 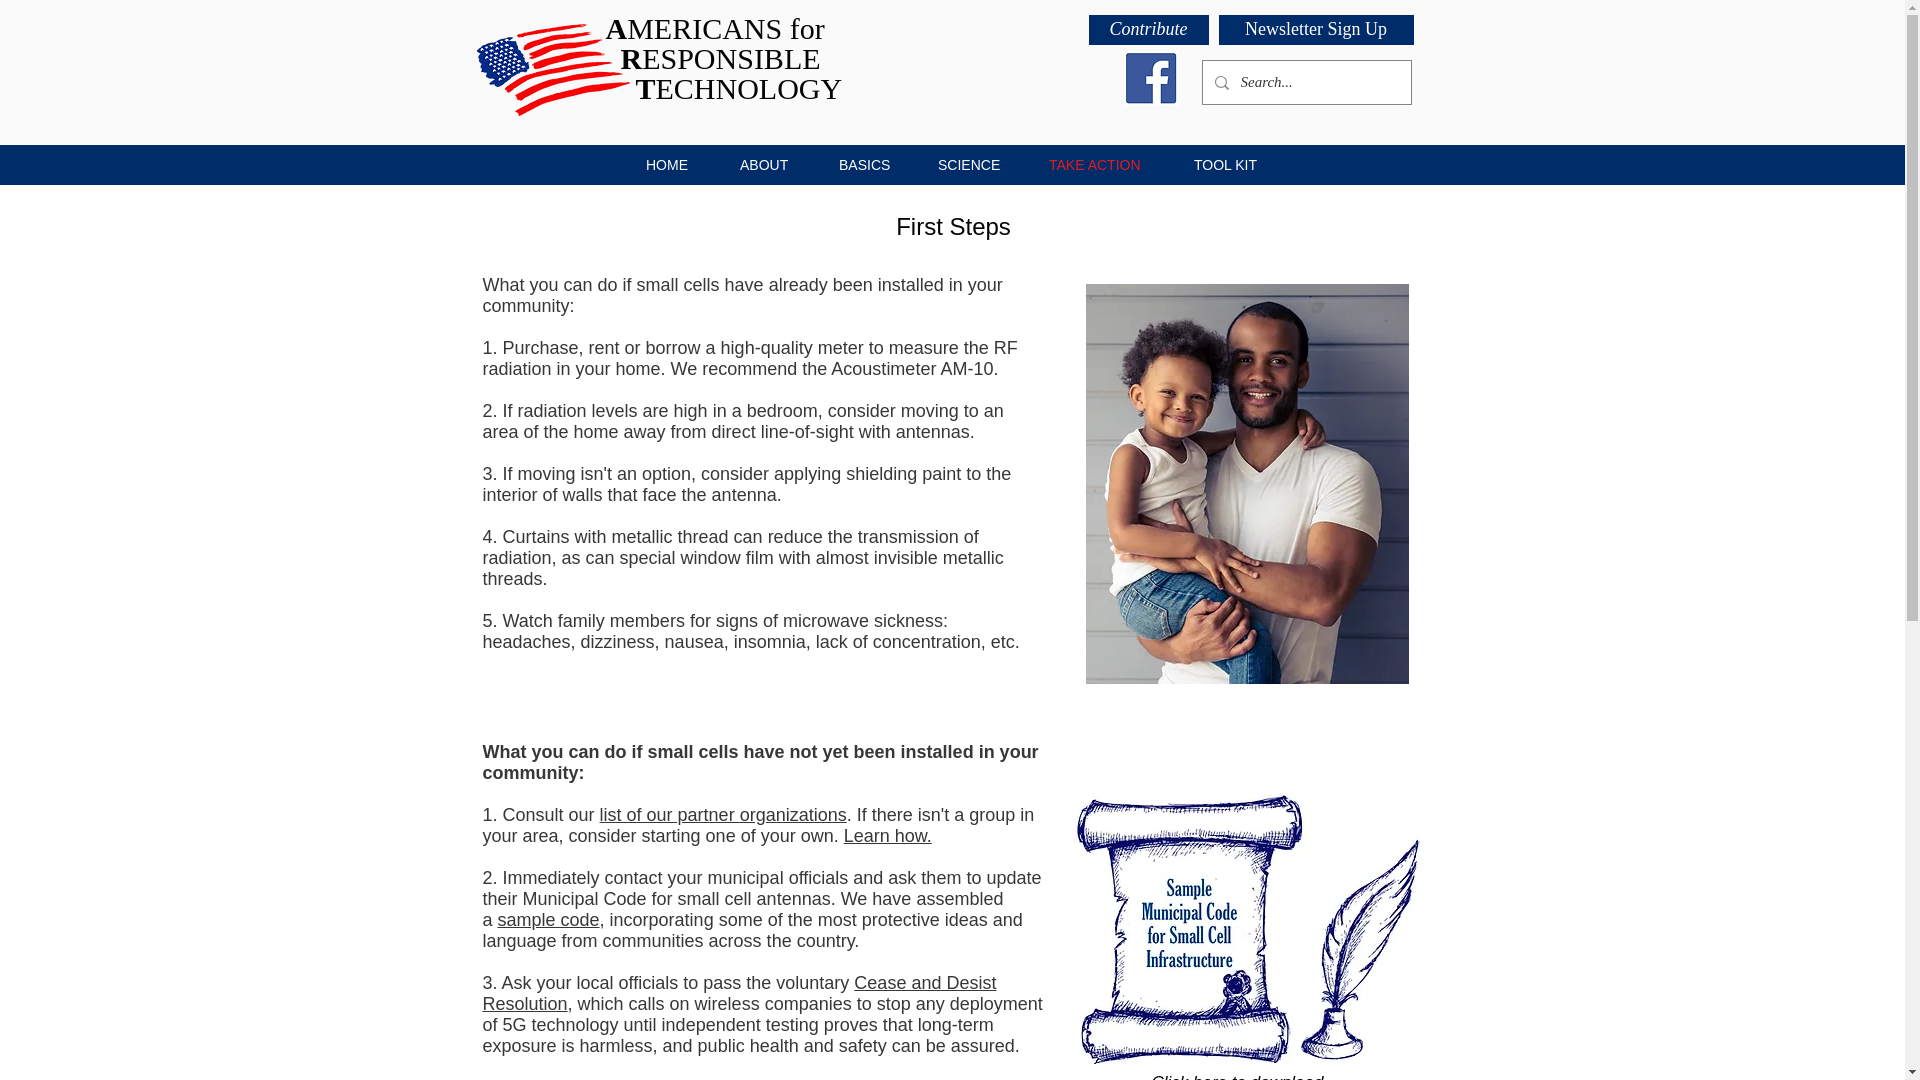 I want to click on TOOL KIT, so click(x=1226, y=164).